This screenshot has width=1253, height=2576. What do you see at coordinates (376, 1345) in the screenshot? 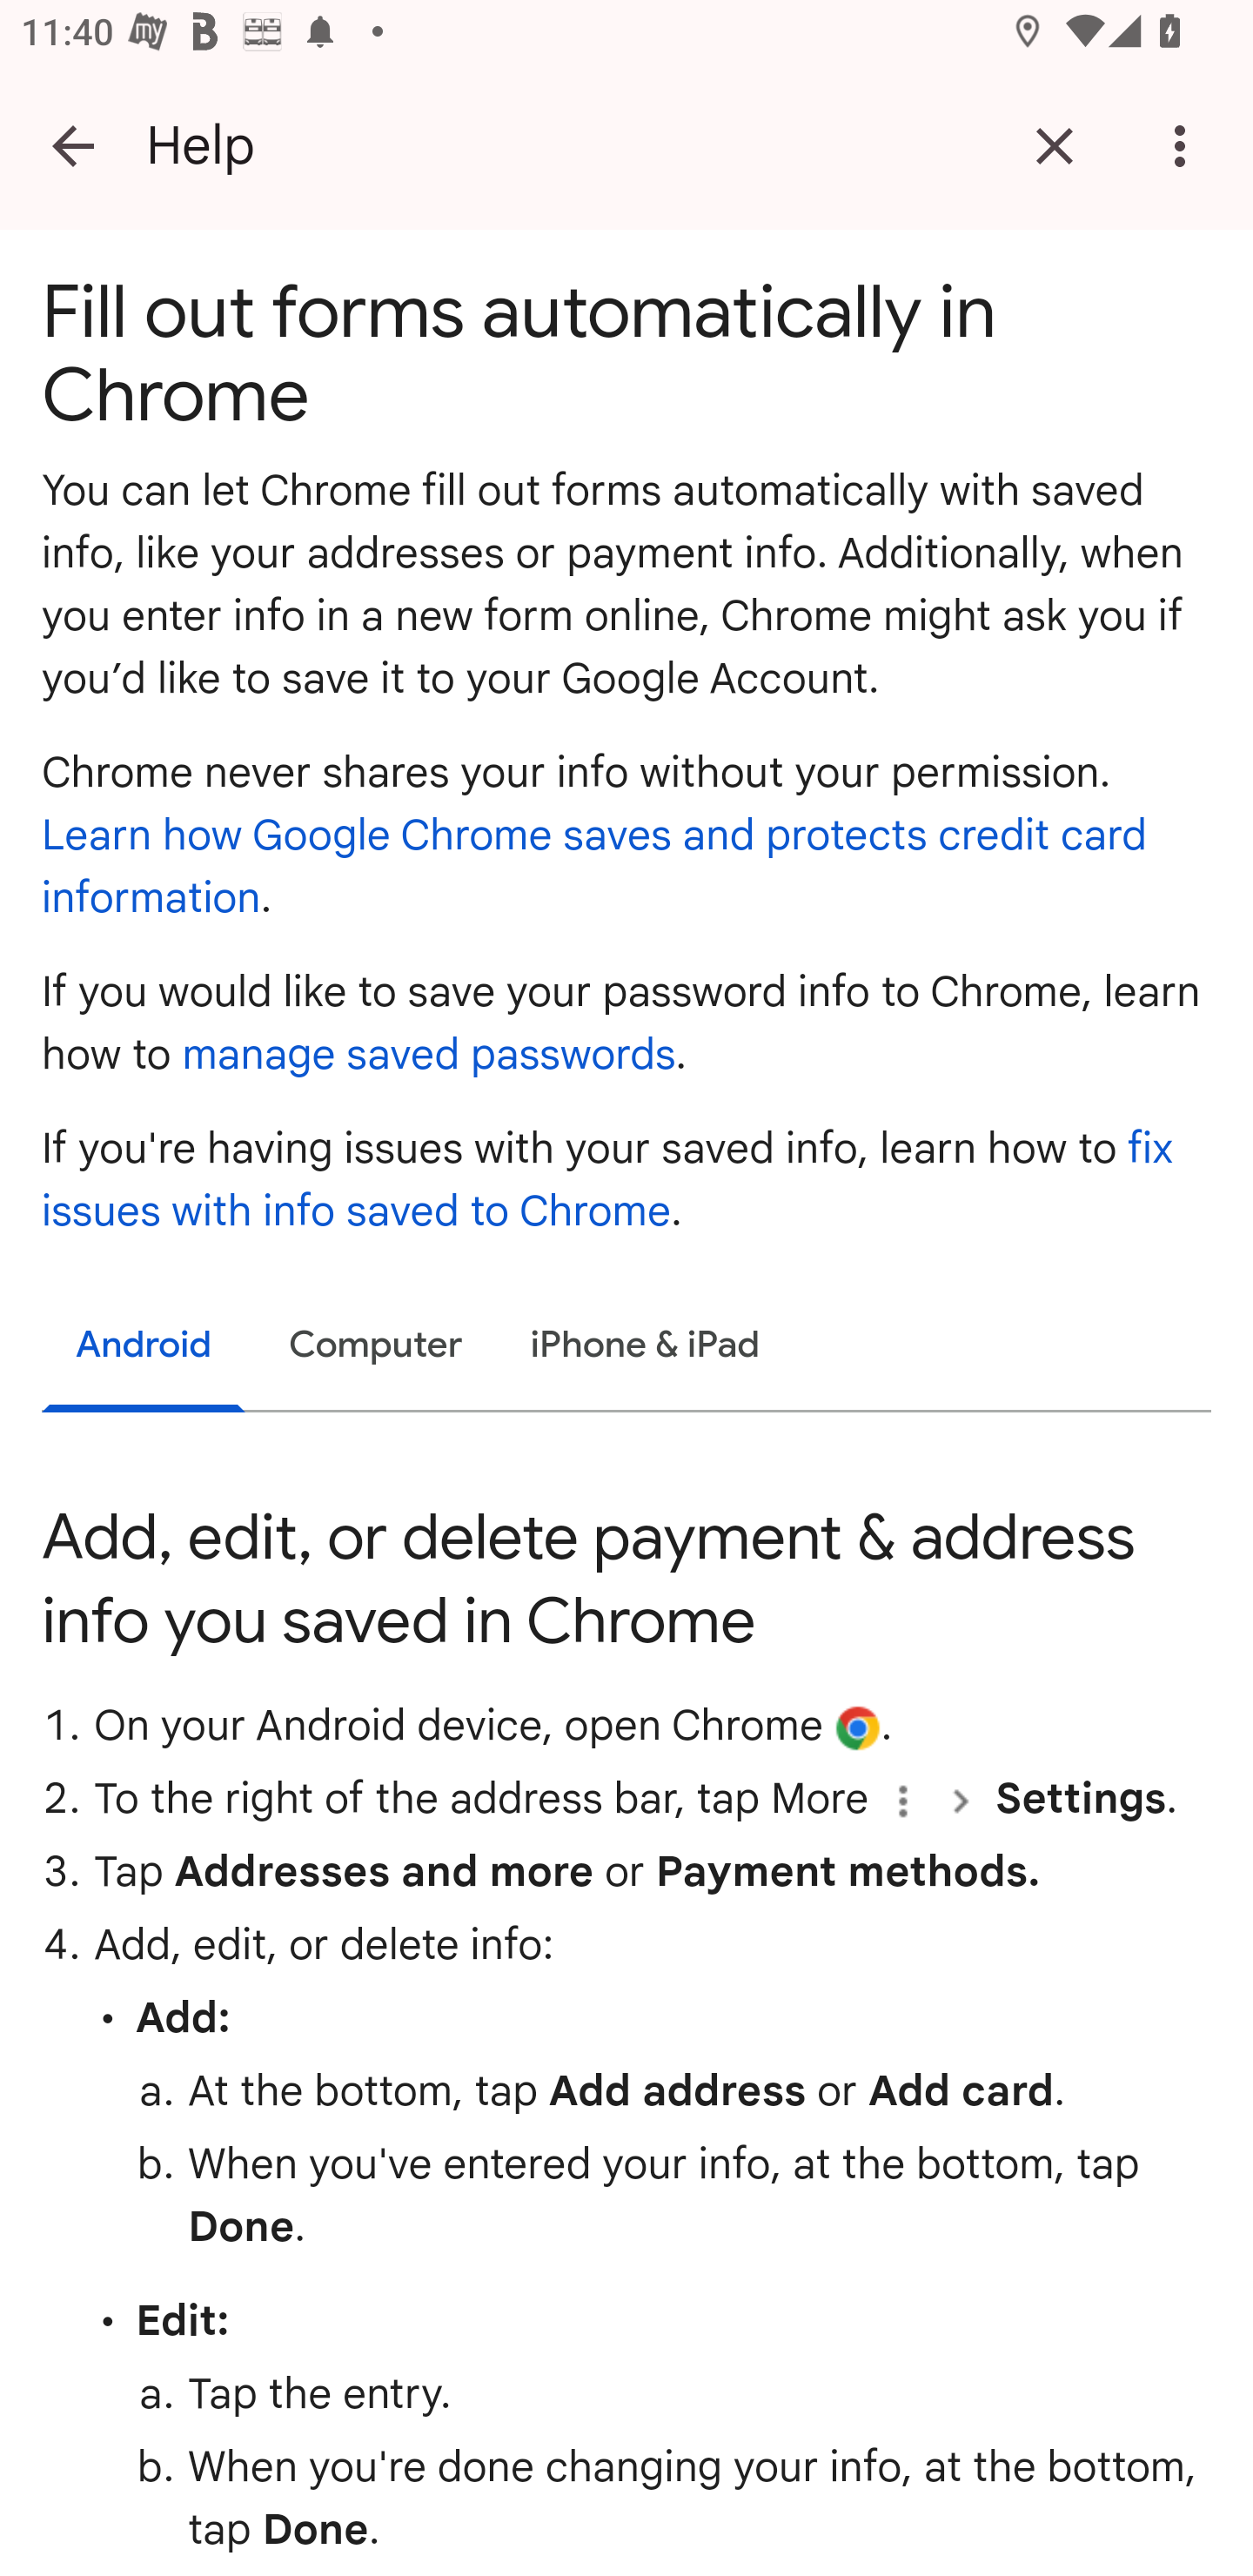
I see `Computer` at bounding box center [376, 1345].